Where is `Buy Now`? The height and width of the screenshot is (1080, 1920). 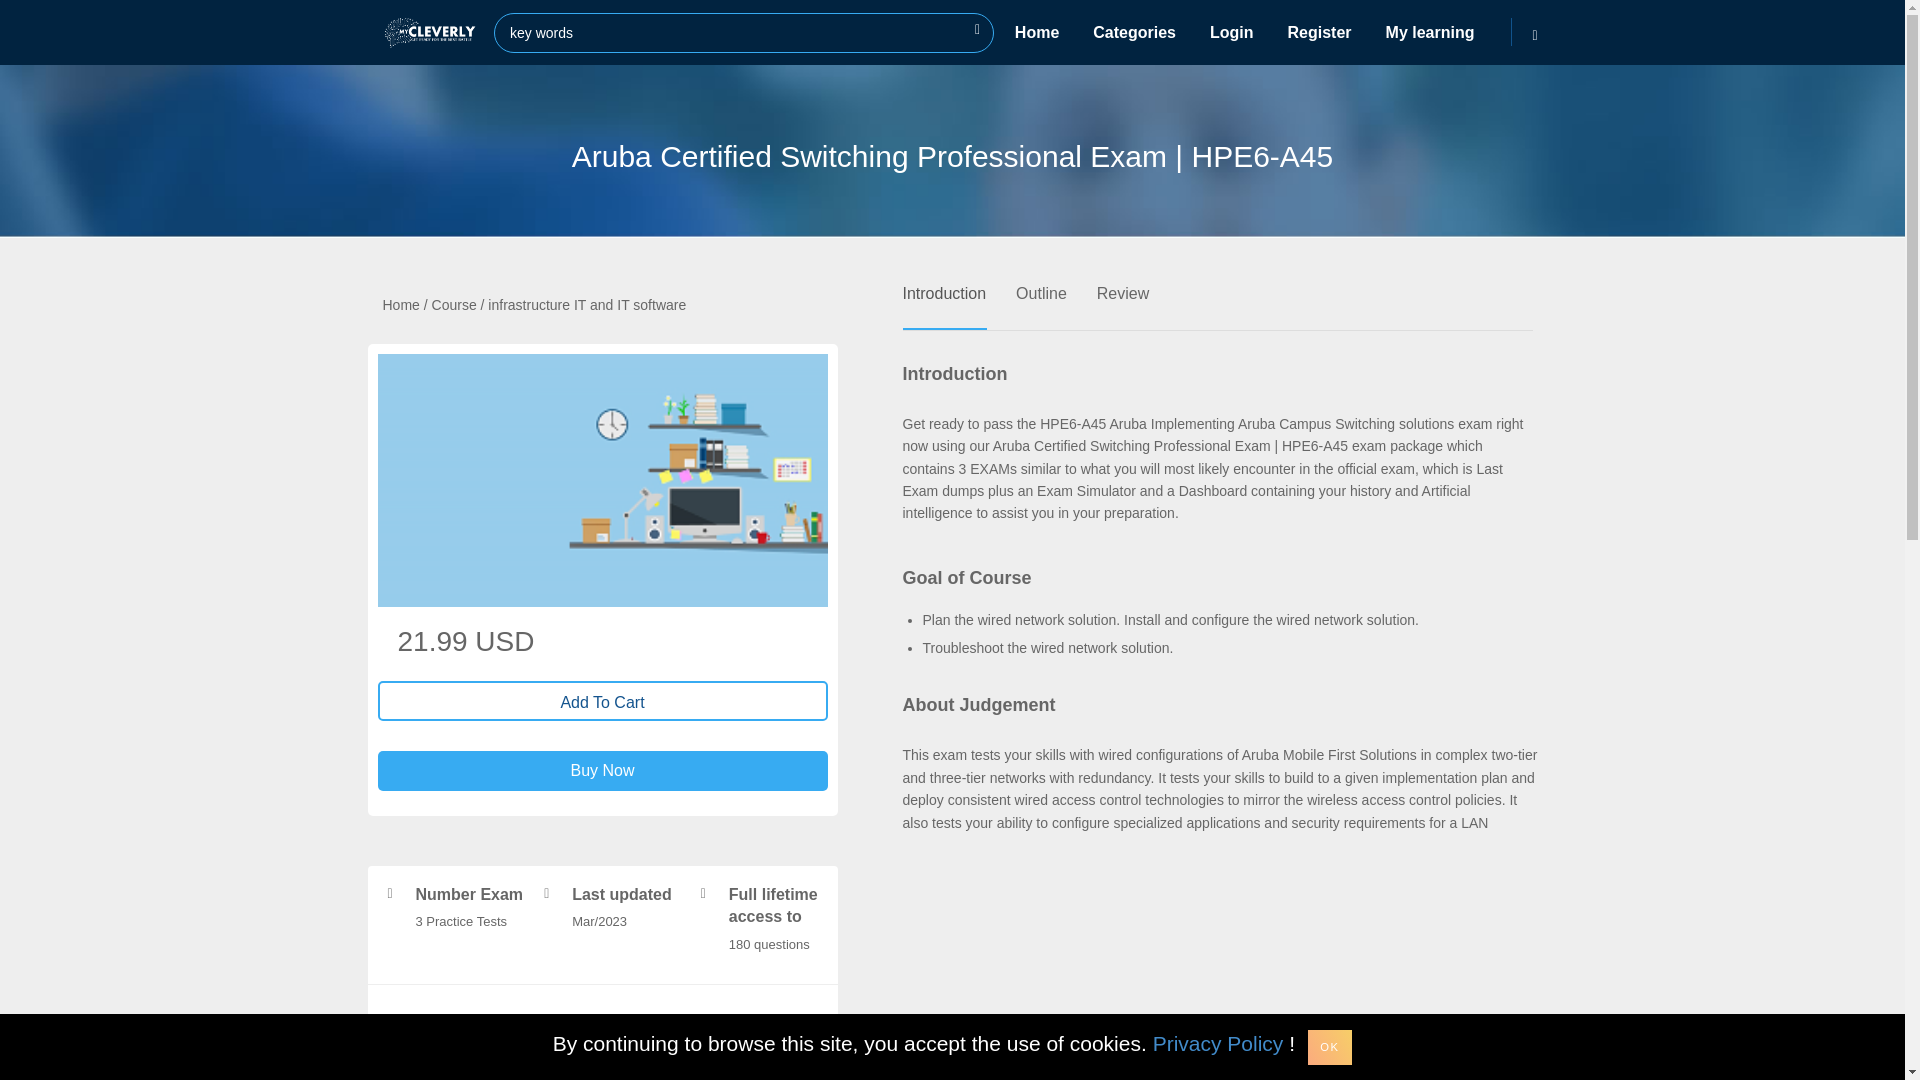 Buy Now is located at coordinates (602, 770).